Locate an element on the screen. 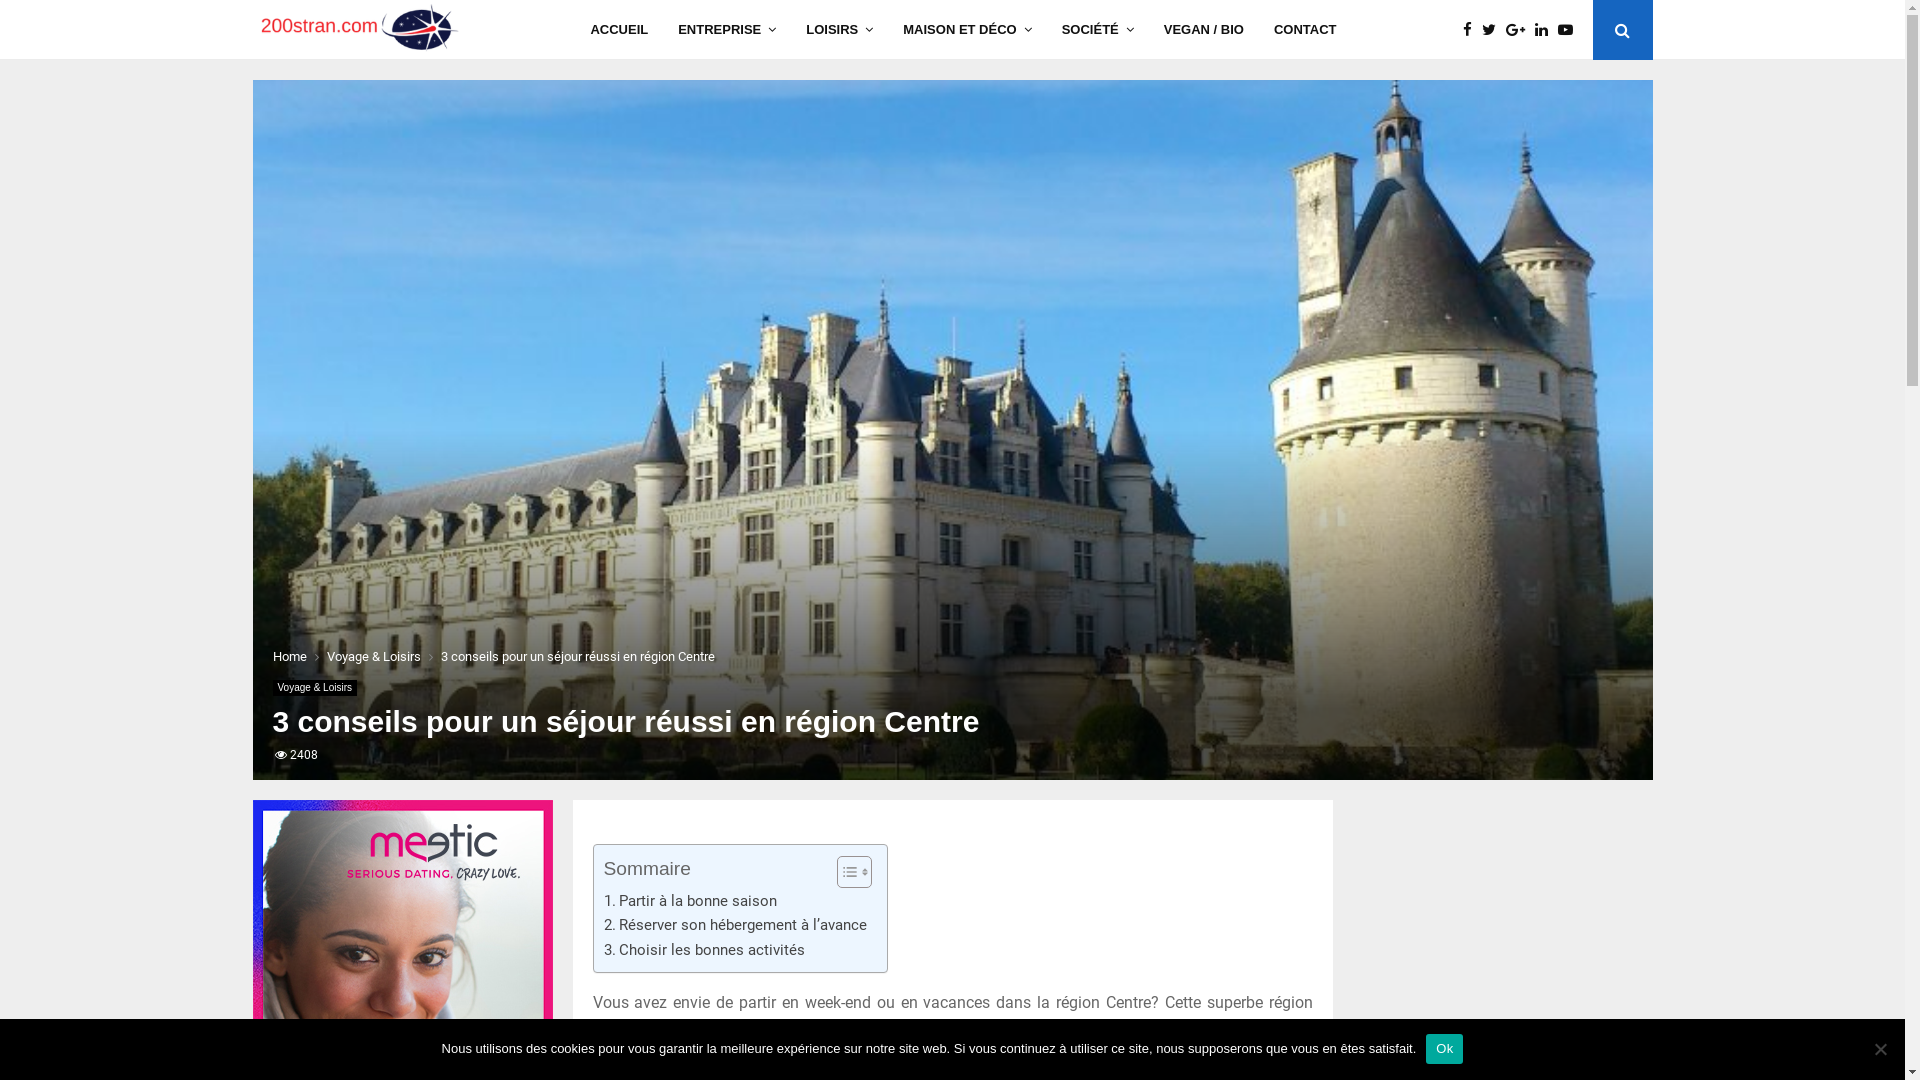  Non is located at coordinates (1880, 1049).